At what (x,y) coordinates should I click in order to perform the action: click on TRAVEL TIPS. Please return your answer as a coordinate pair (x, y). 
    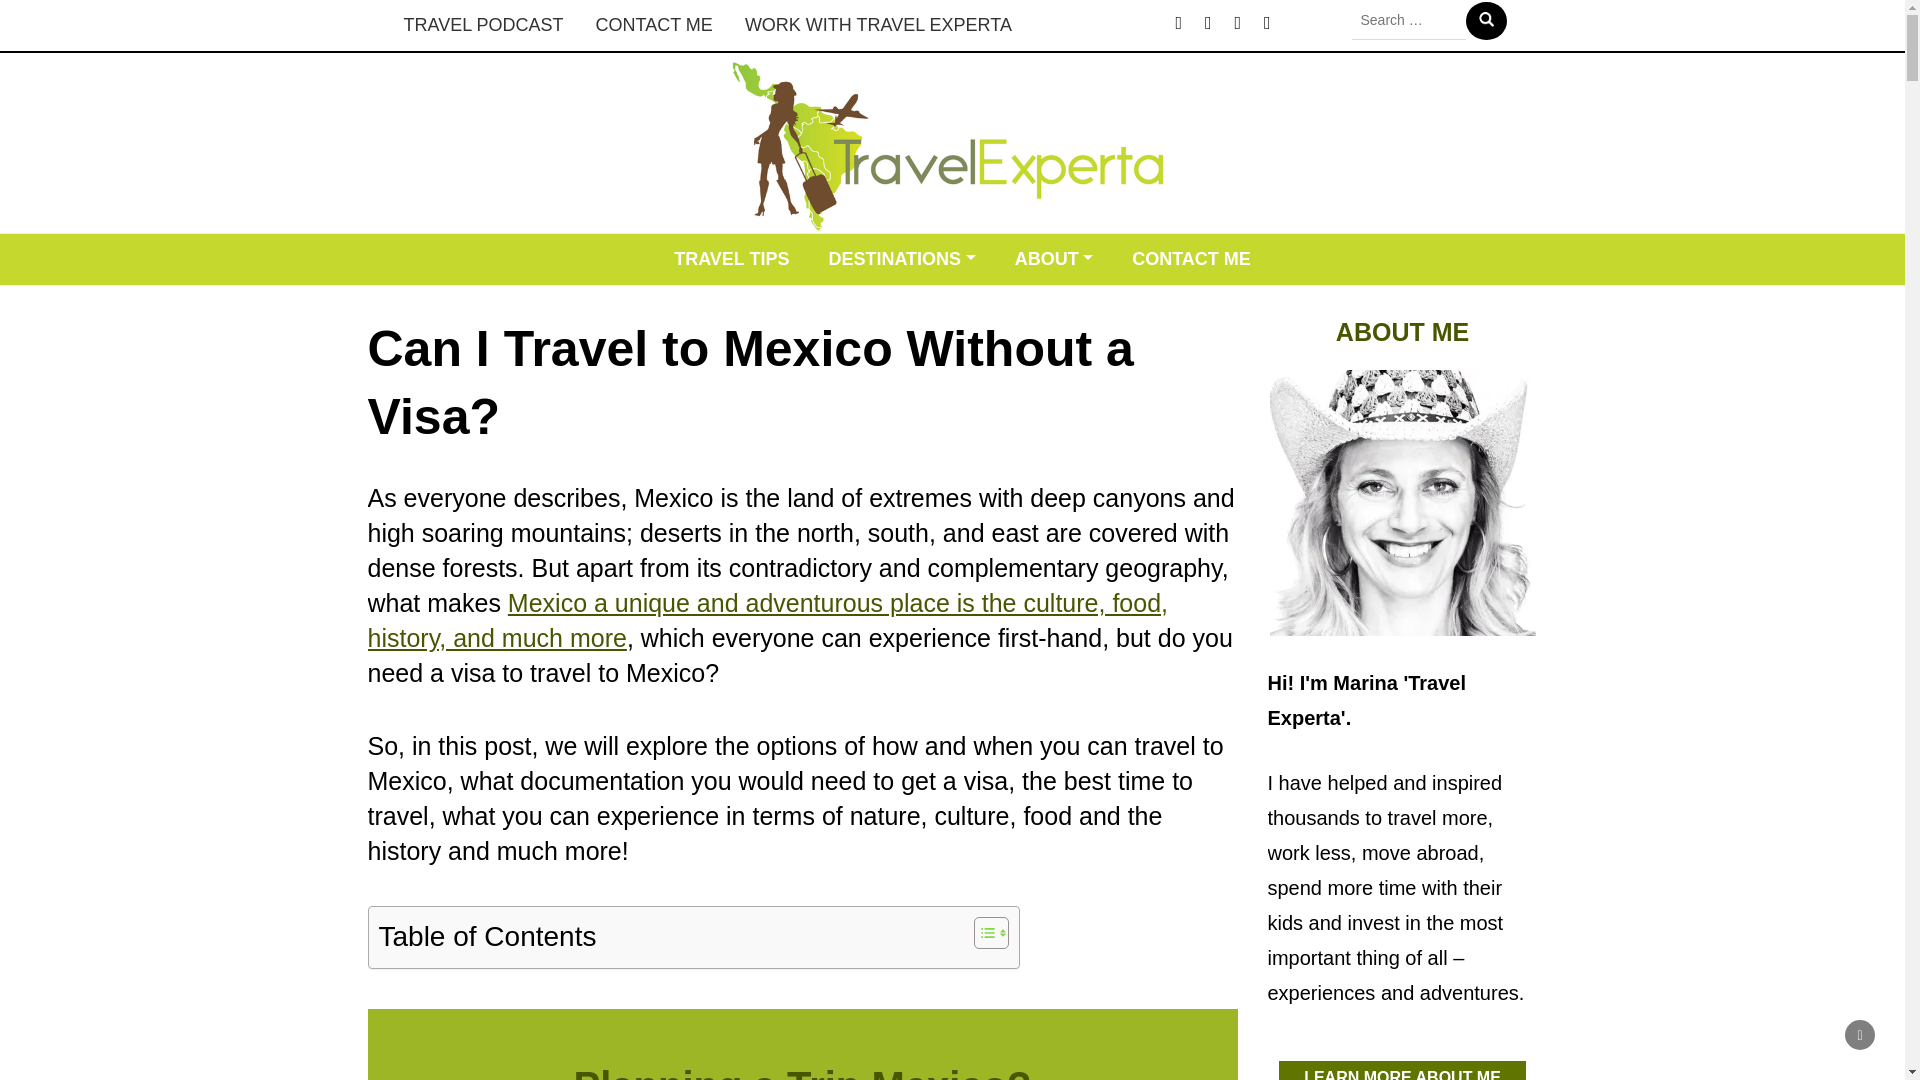
    Looking at the image, I should click on (731, 260).